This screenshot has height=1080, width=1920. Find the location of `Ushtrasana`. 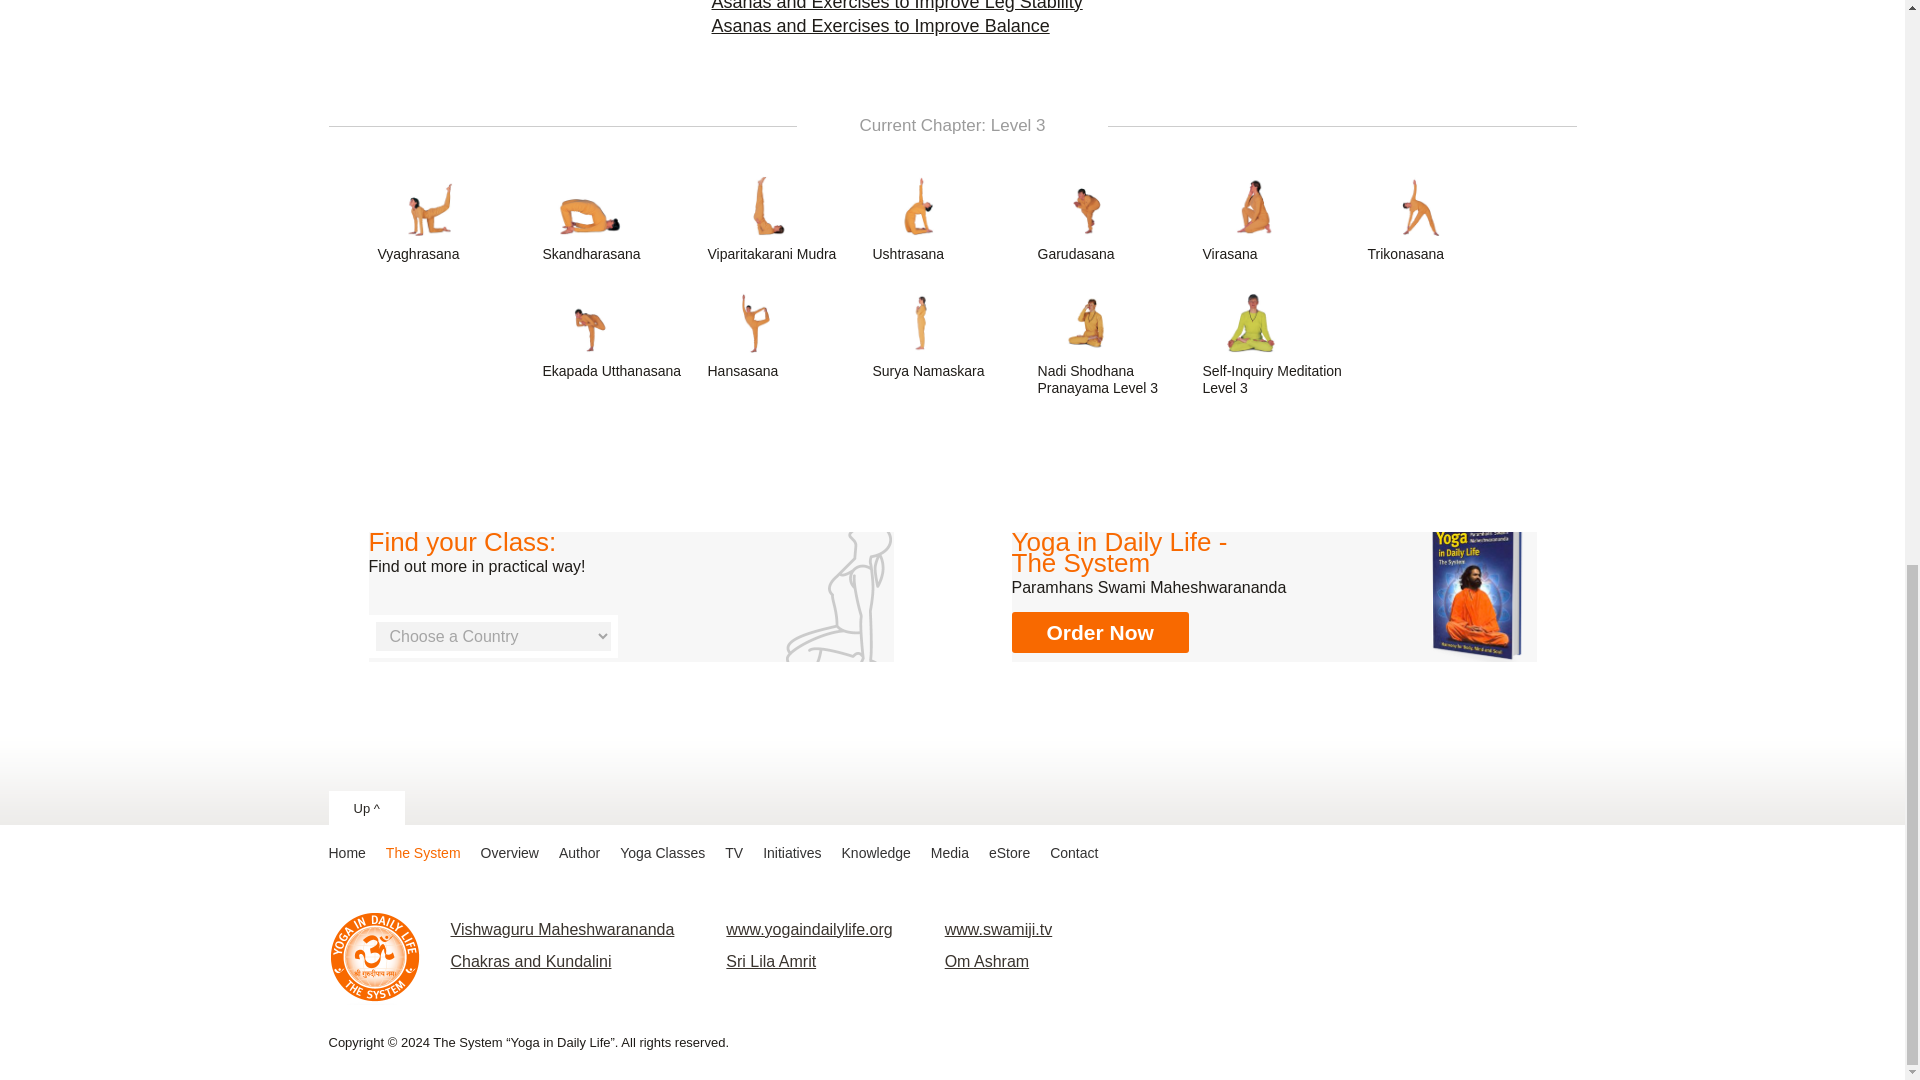

Ushtrasana is located at coordinates (949, 218).